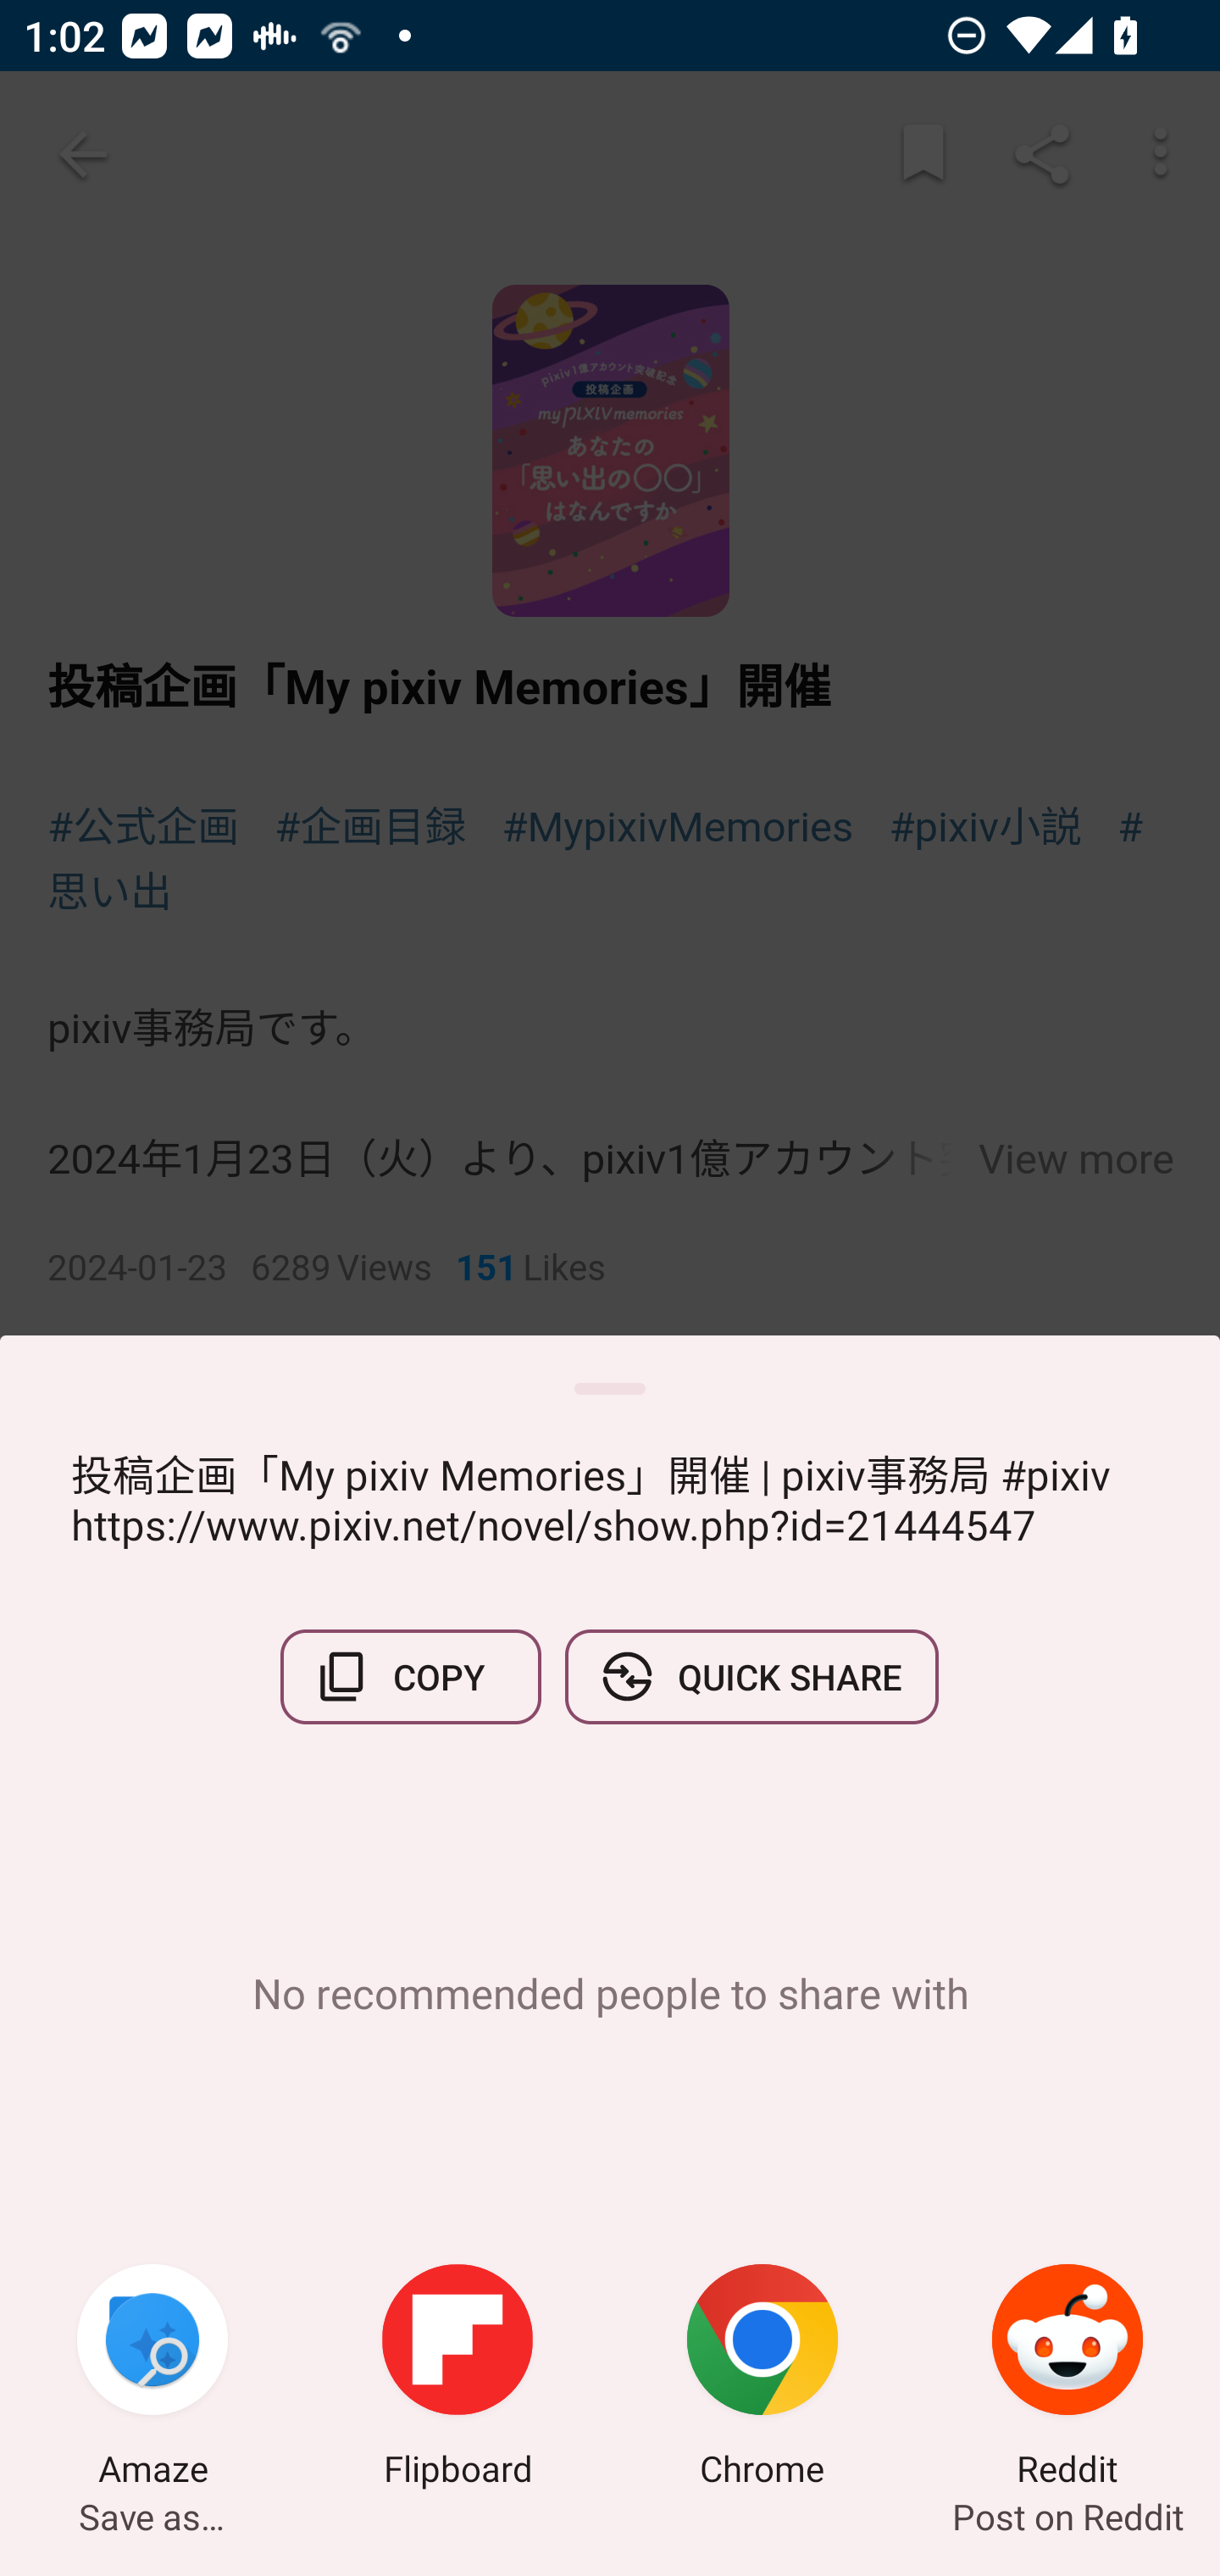 The width and height of the screenshot is (1220, 2576). Describe the element at coordinates (1067, 2379) in the screenshot. I see `Reddit Post on Reddit` at that location.